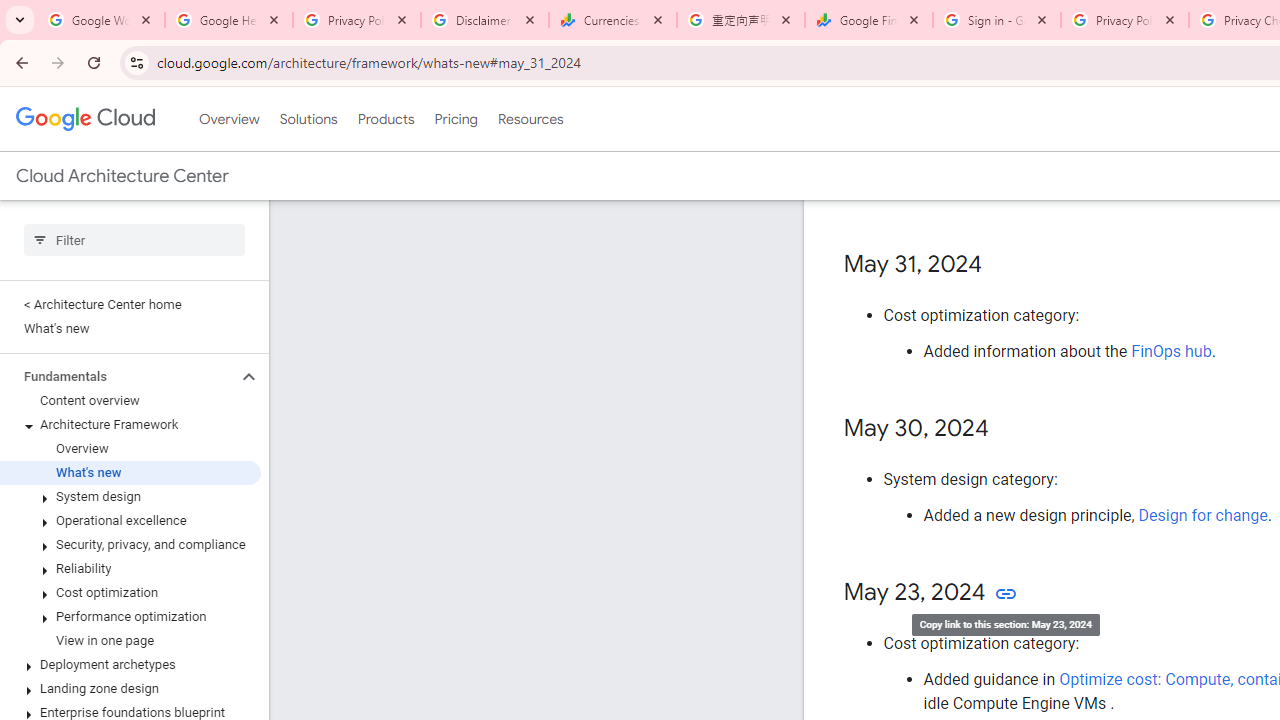 This screenshot has width=1280, height=720. I want to click on Google Workspace Admin Community, so click(101, 20).